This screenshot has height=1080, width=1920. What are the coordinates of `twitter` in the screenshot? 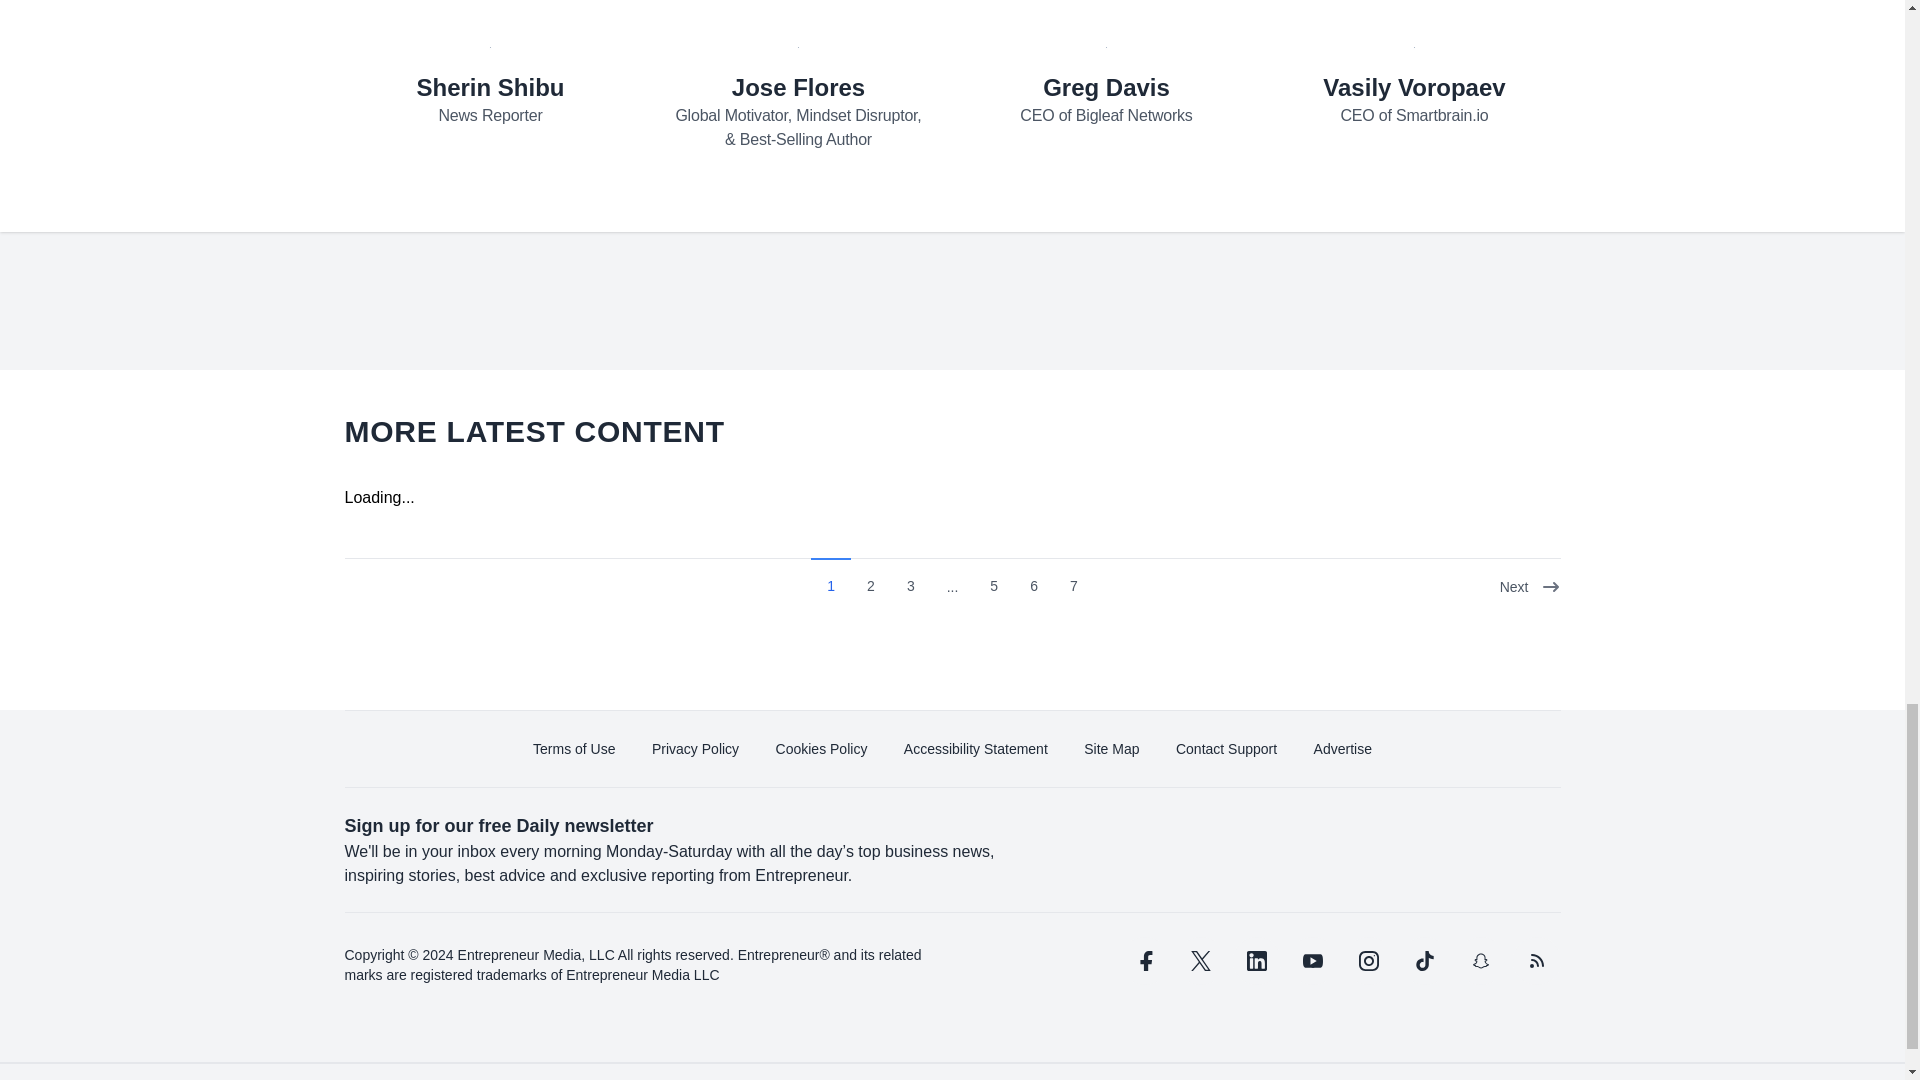 It's located at (1200, 960).